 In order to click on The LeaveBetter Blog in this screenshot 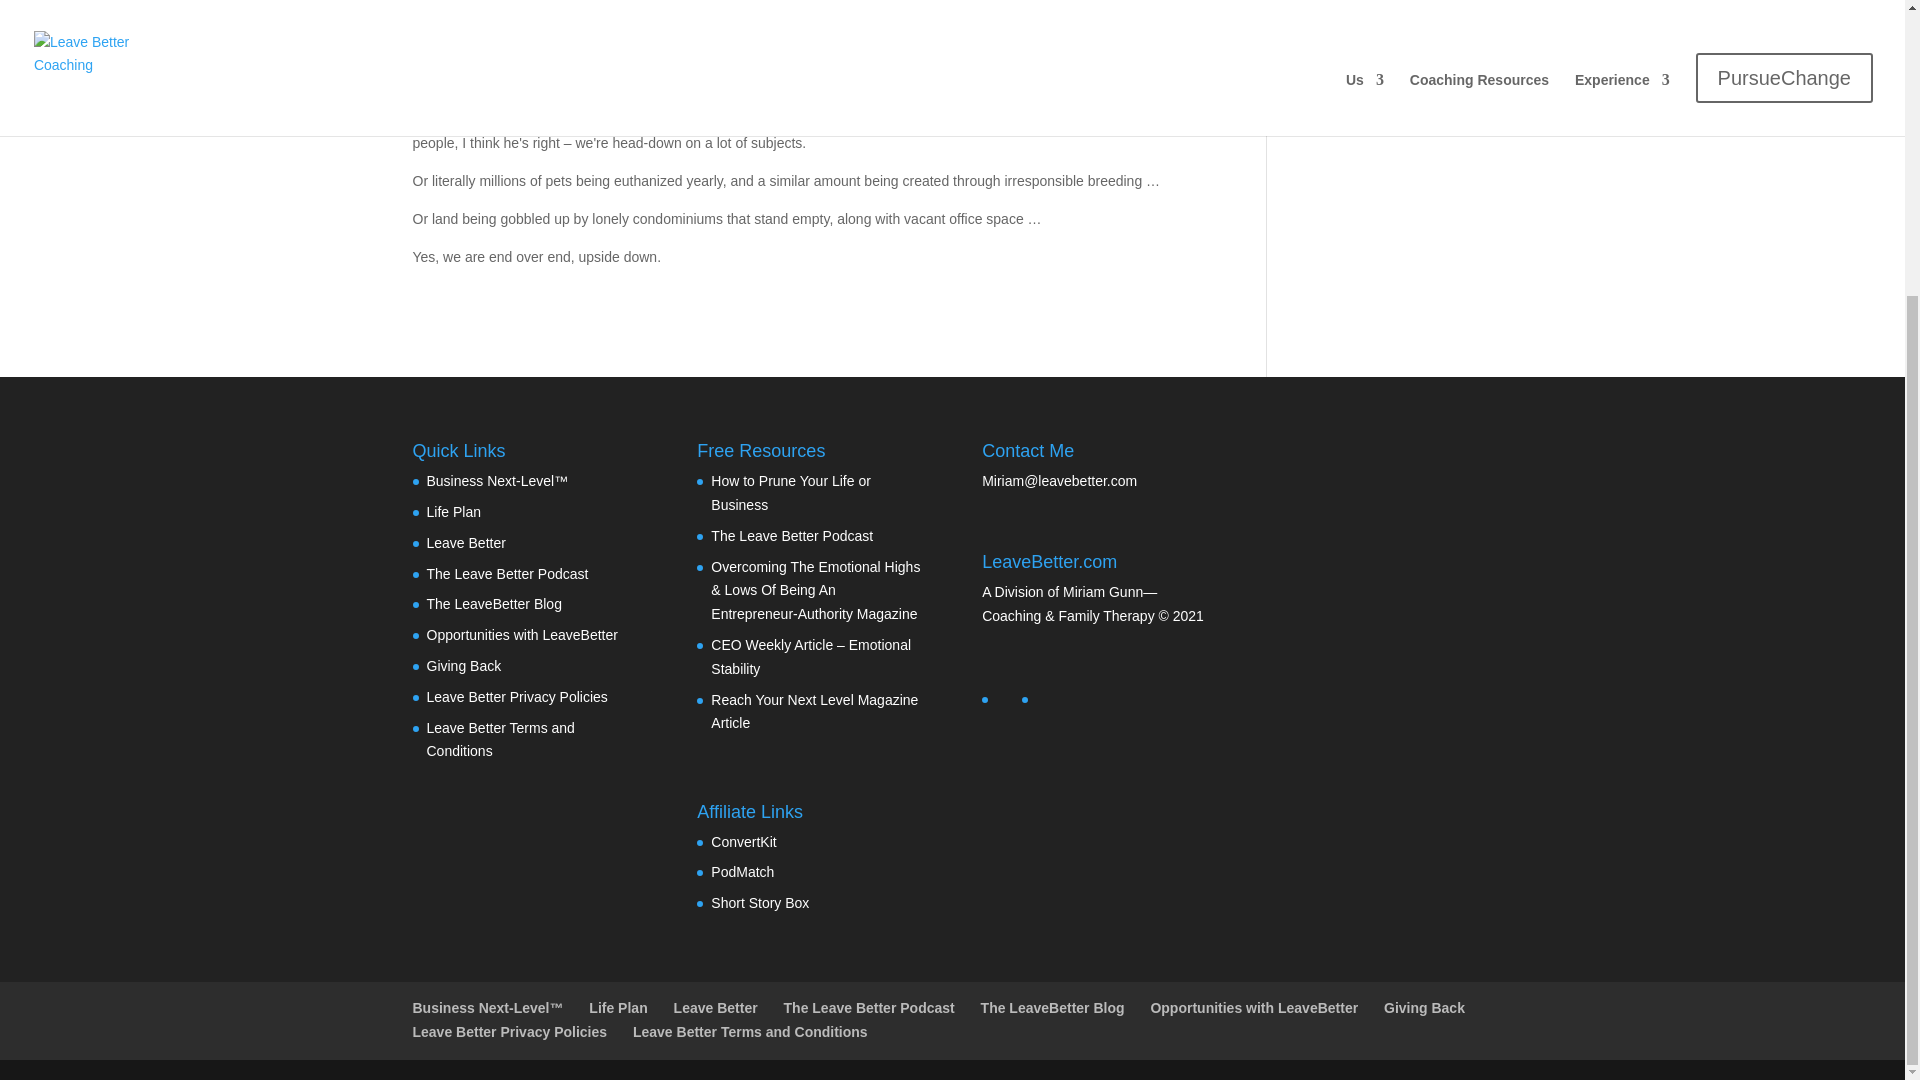, I will do `click(493, 604)`.